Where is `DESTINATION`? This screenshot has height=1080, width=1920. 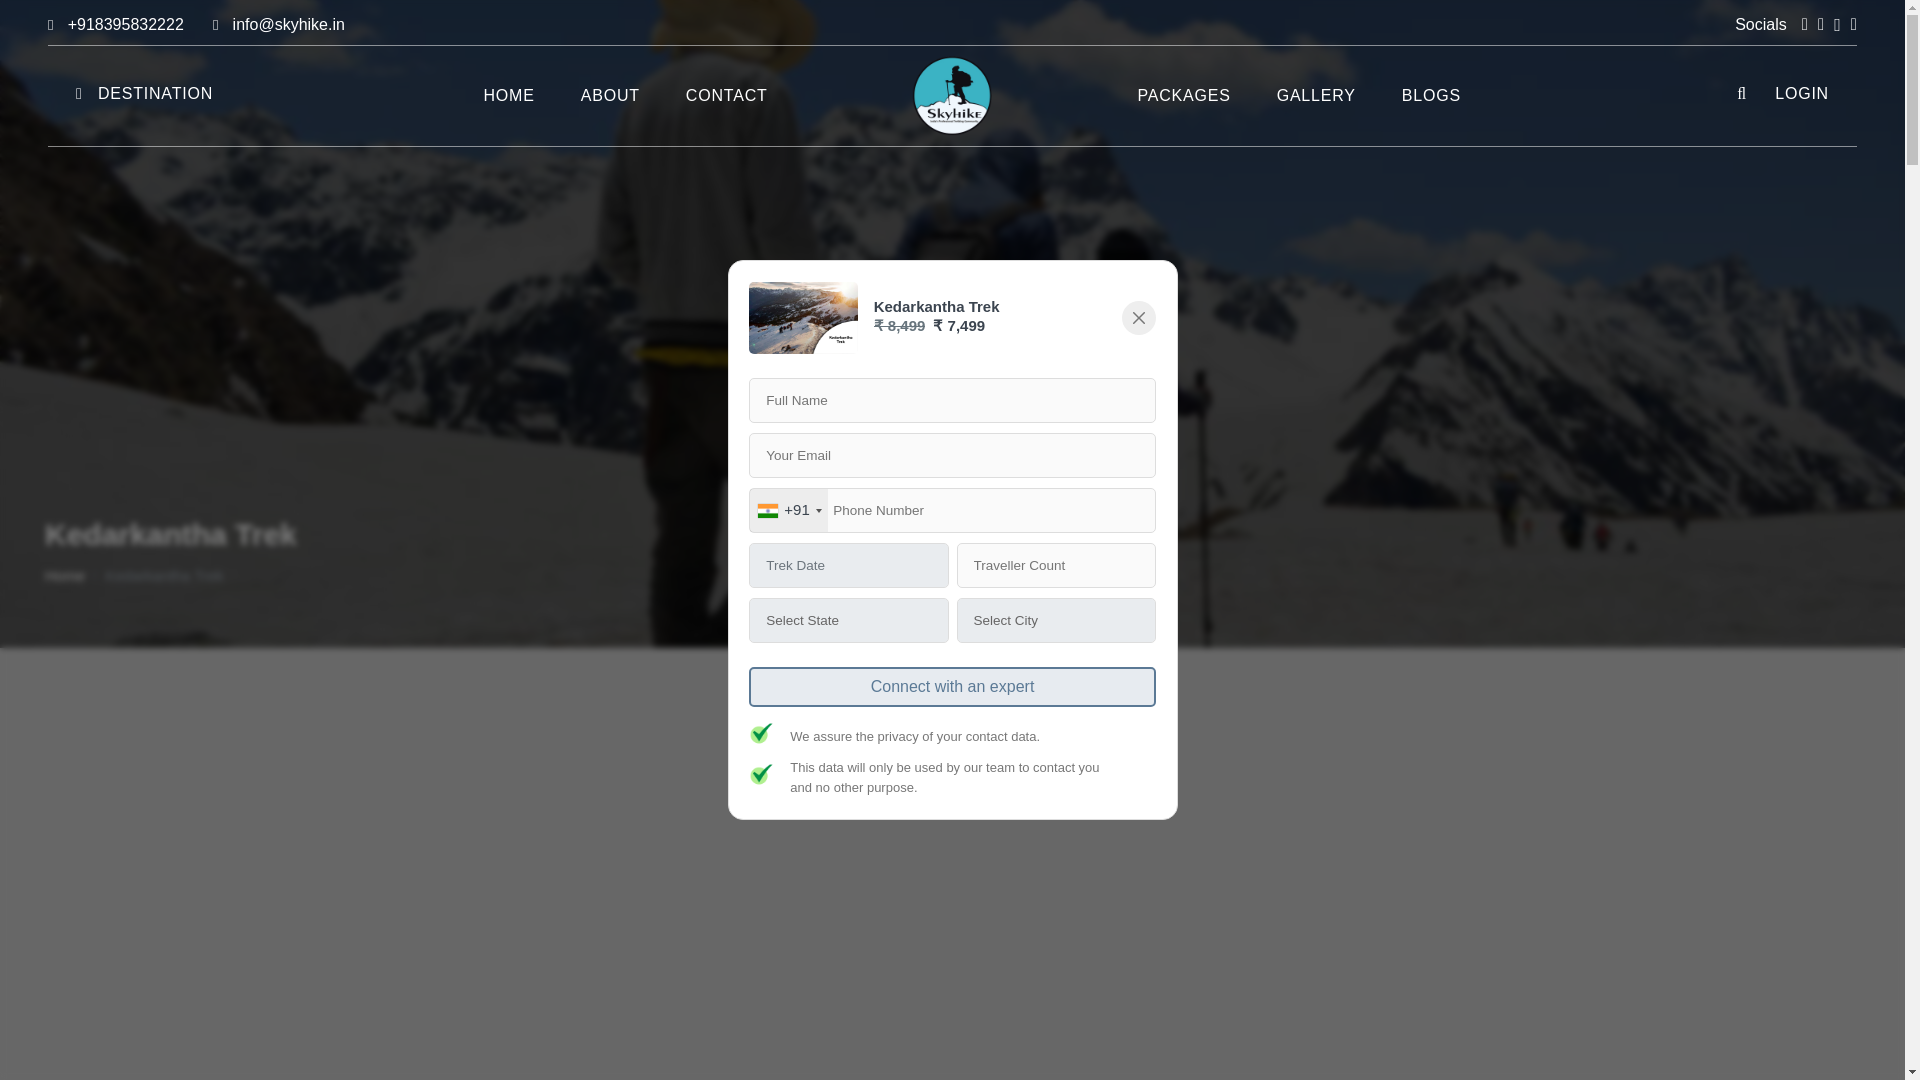
DESTINATION is located at coordinates (144, 92).